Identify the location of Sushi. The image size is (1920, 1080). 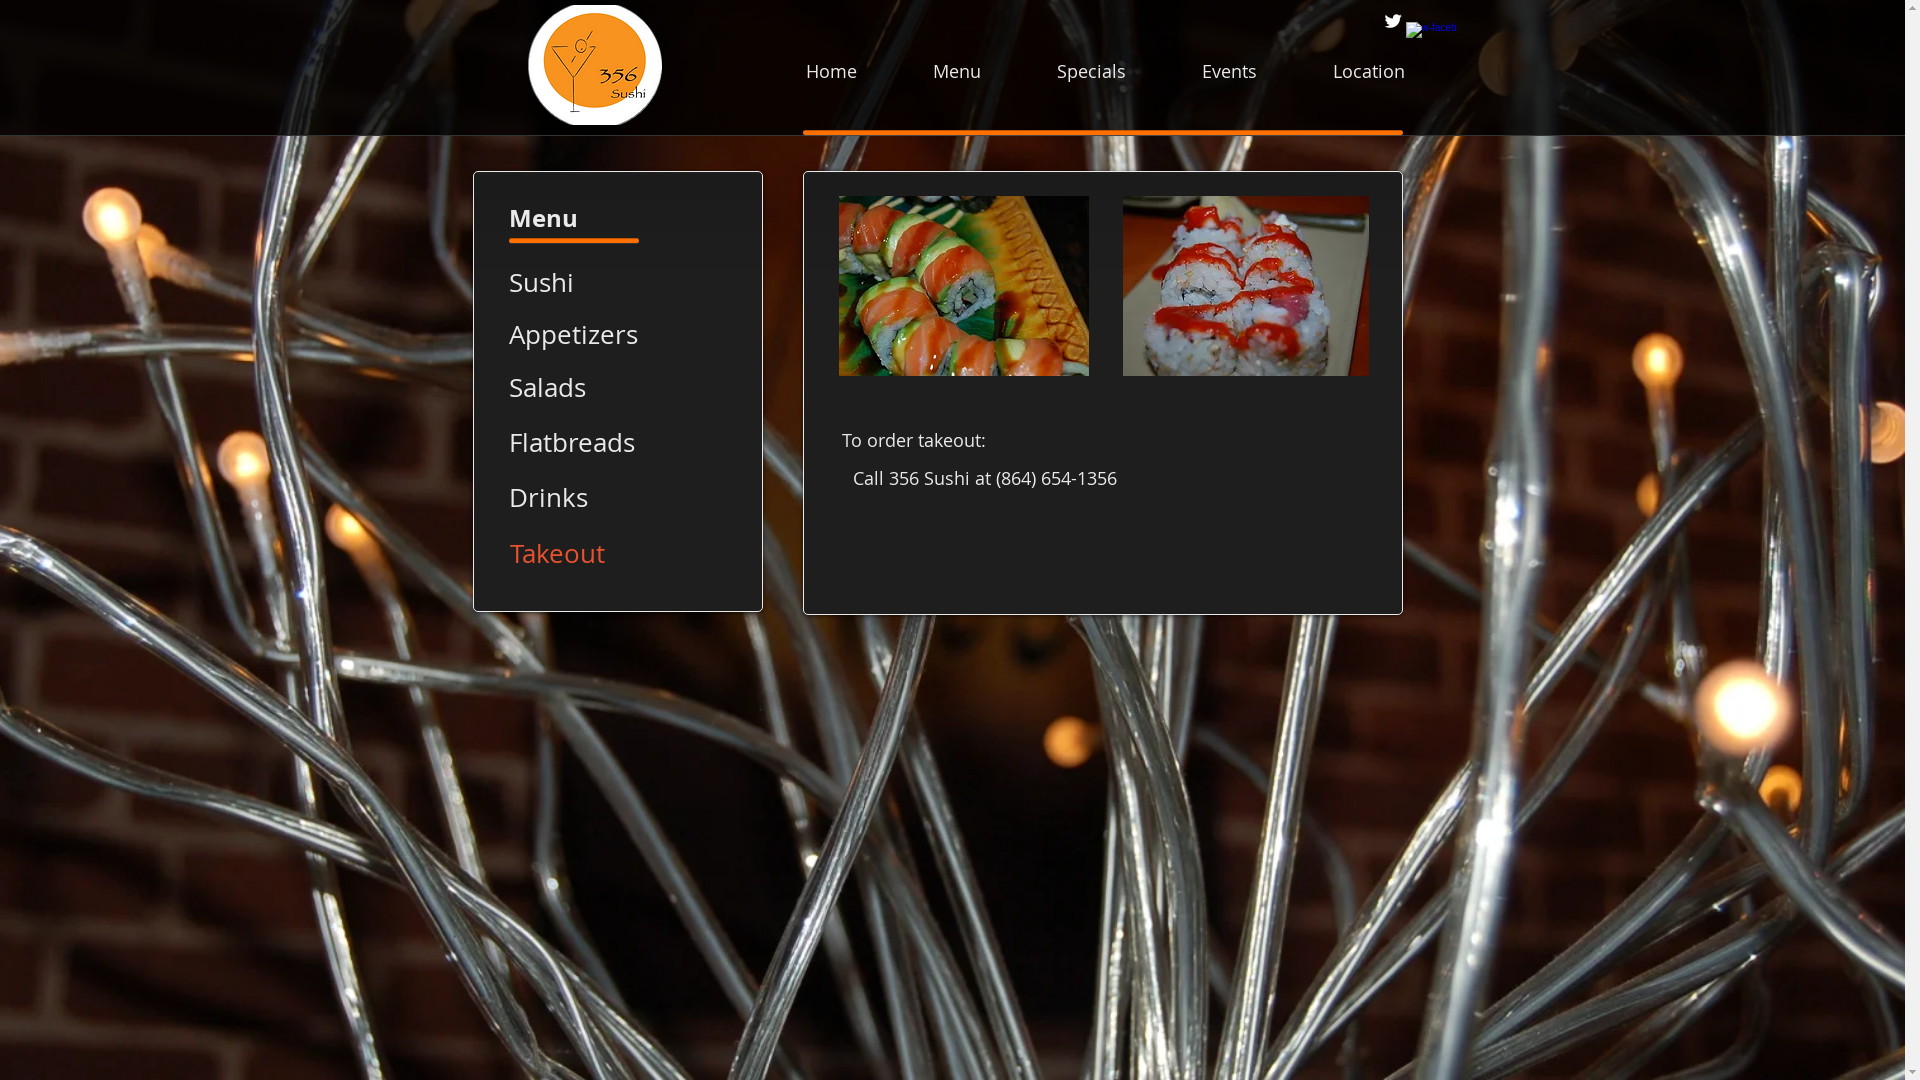
(583, 283).